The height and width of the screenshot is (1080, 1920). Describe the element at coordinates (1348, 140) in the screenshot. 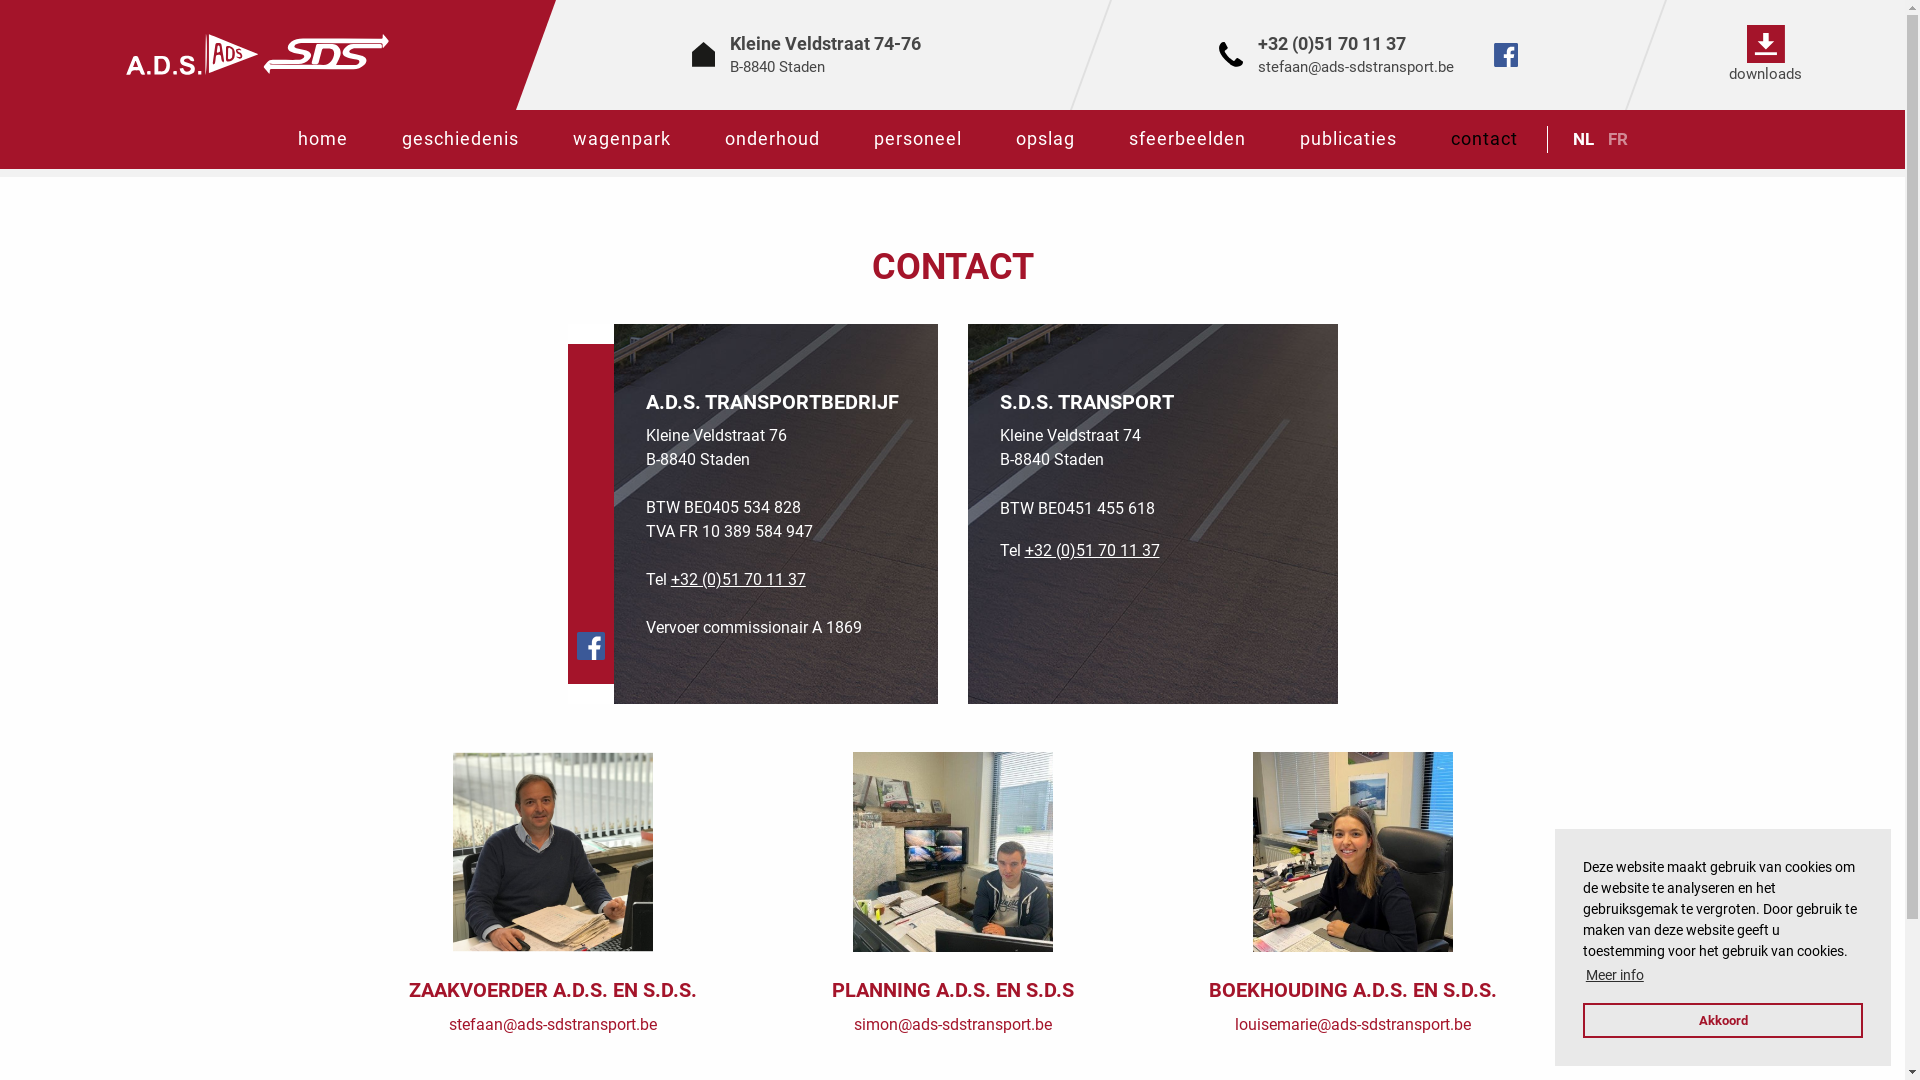

I see `publicaties` at that location.